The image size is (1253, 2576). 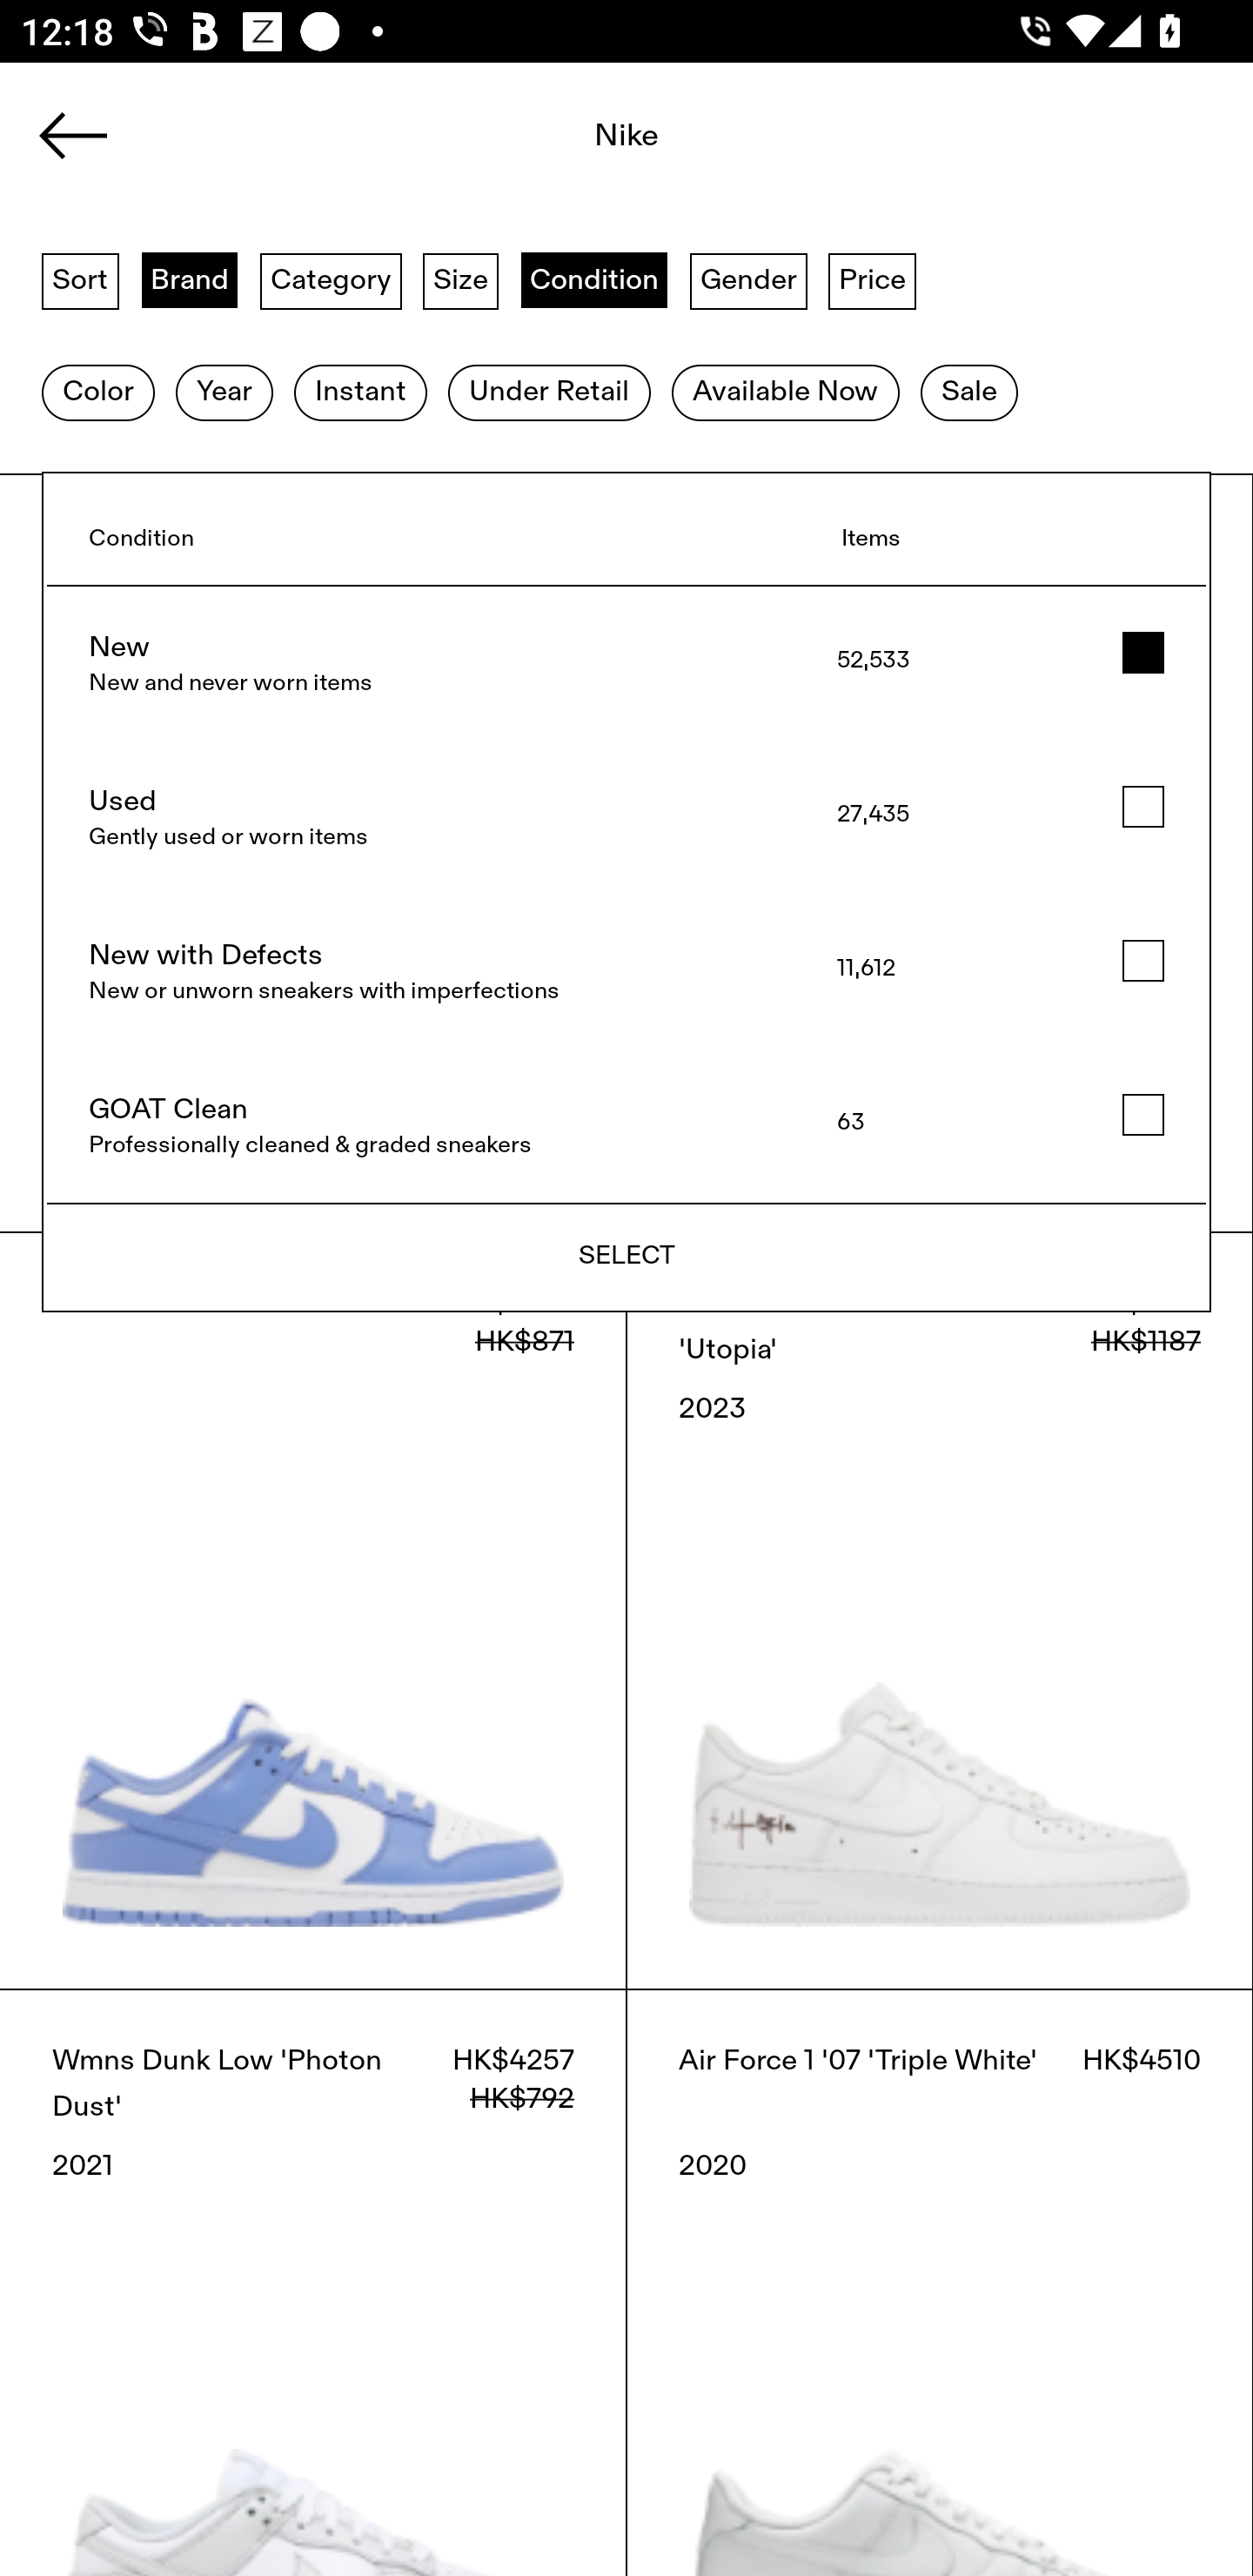 What do you see at coordinates (331, 279) in the screenshot?
I see `Category` at bounding box center [331, 279].